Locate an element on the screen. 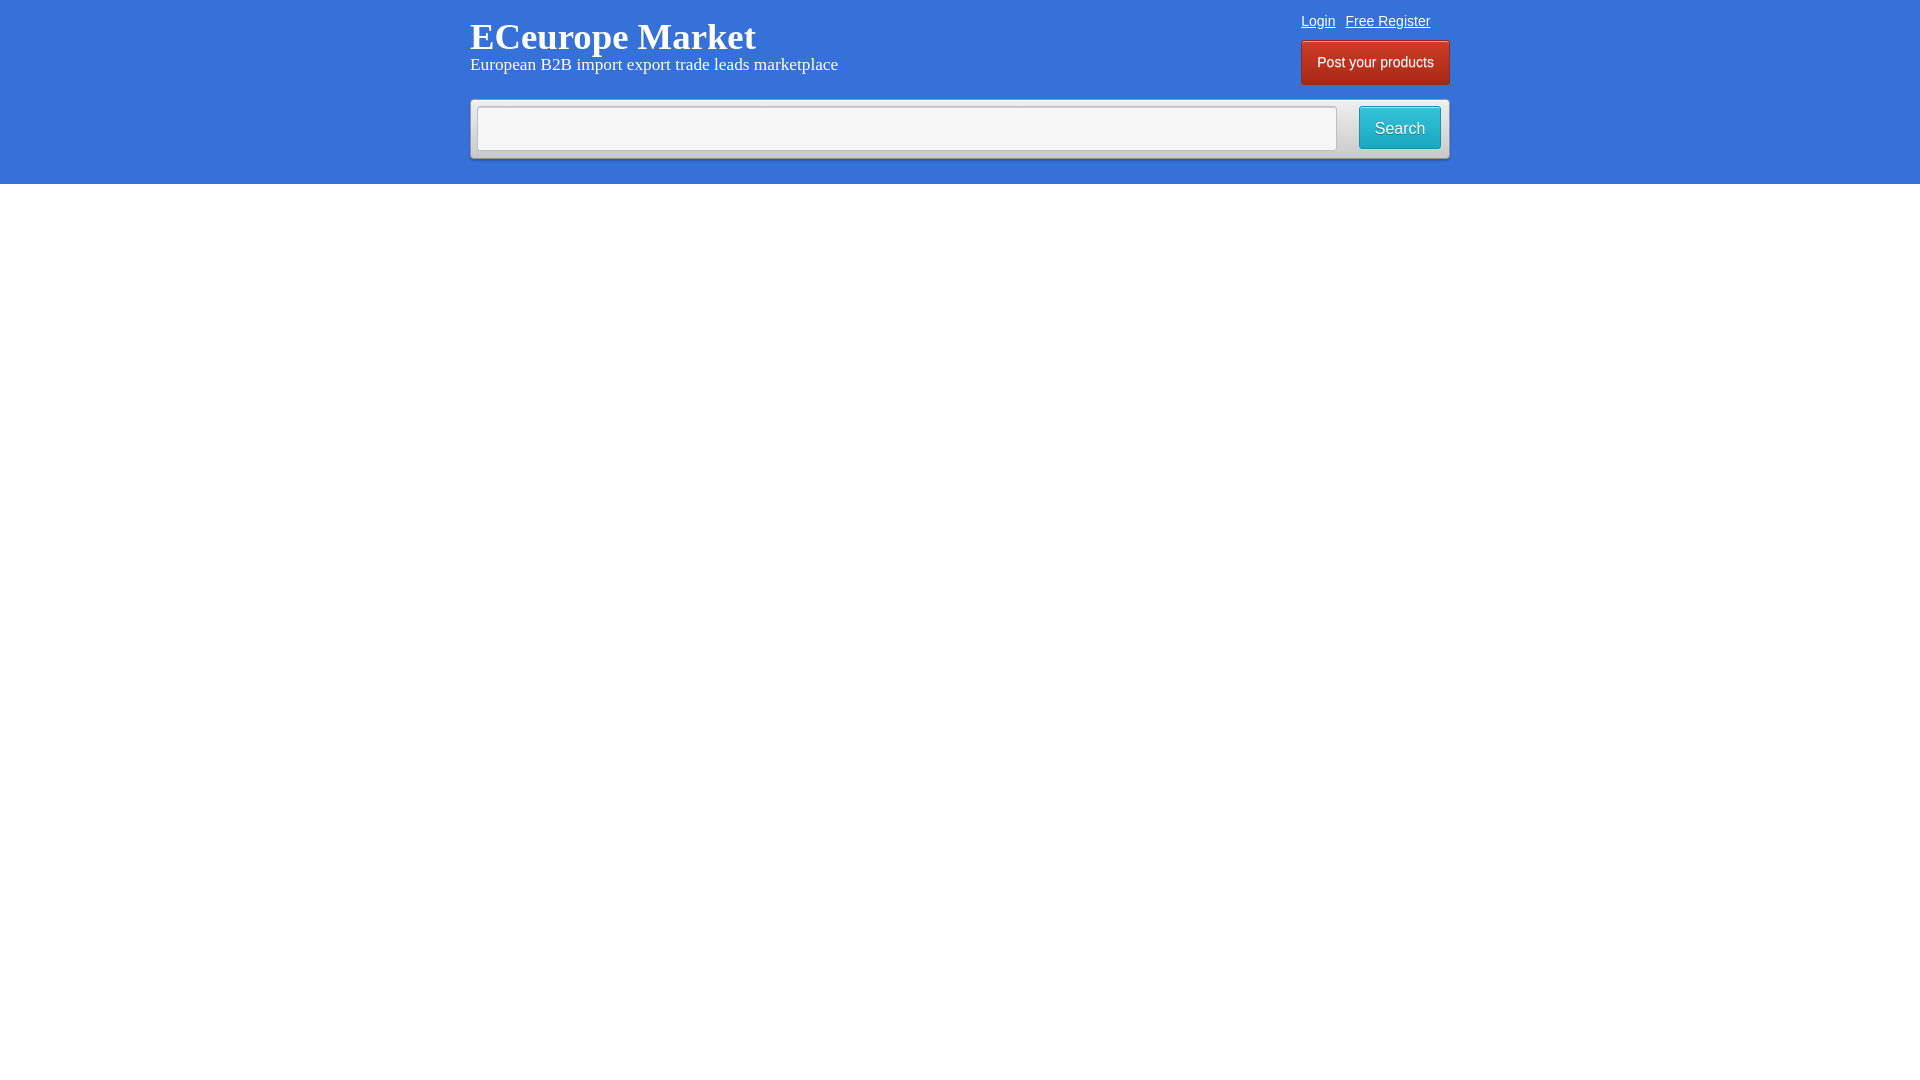 This screenshot has height=1080, width=1920. Post your products is located at coordinates (1375, 62).